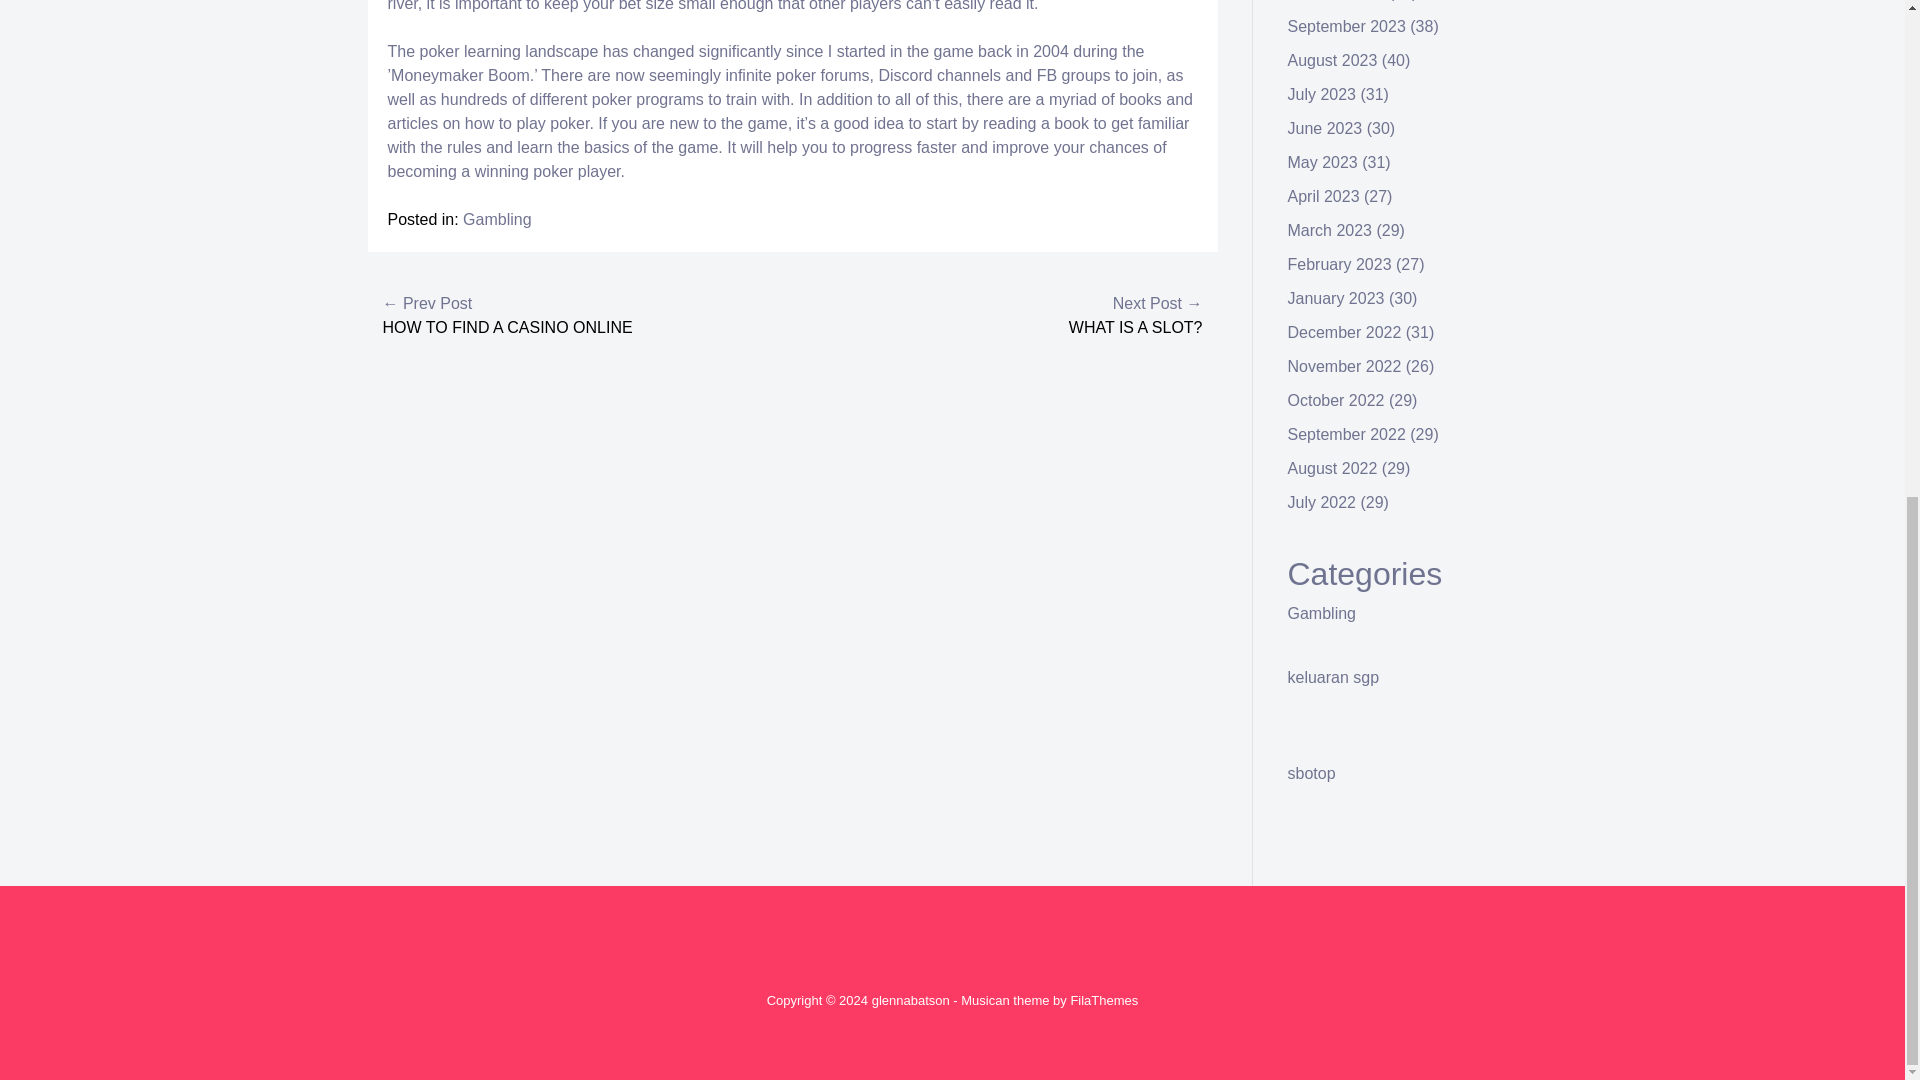  What do you see at coordinates (1324, 196) in the screenshot?
I see `April 2023` at bounding box center [1324, 196].